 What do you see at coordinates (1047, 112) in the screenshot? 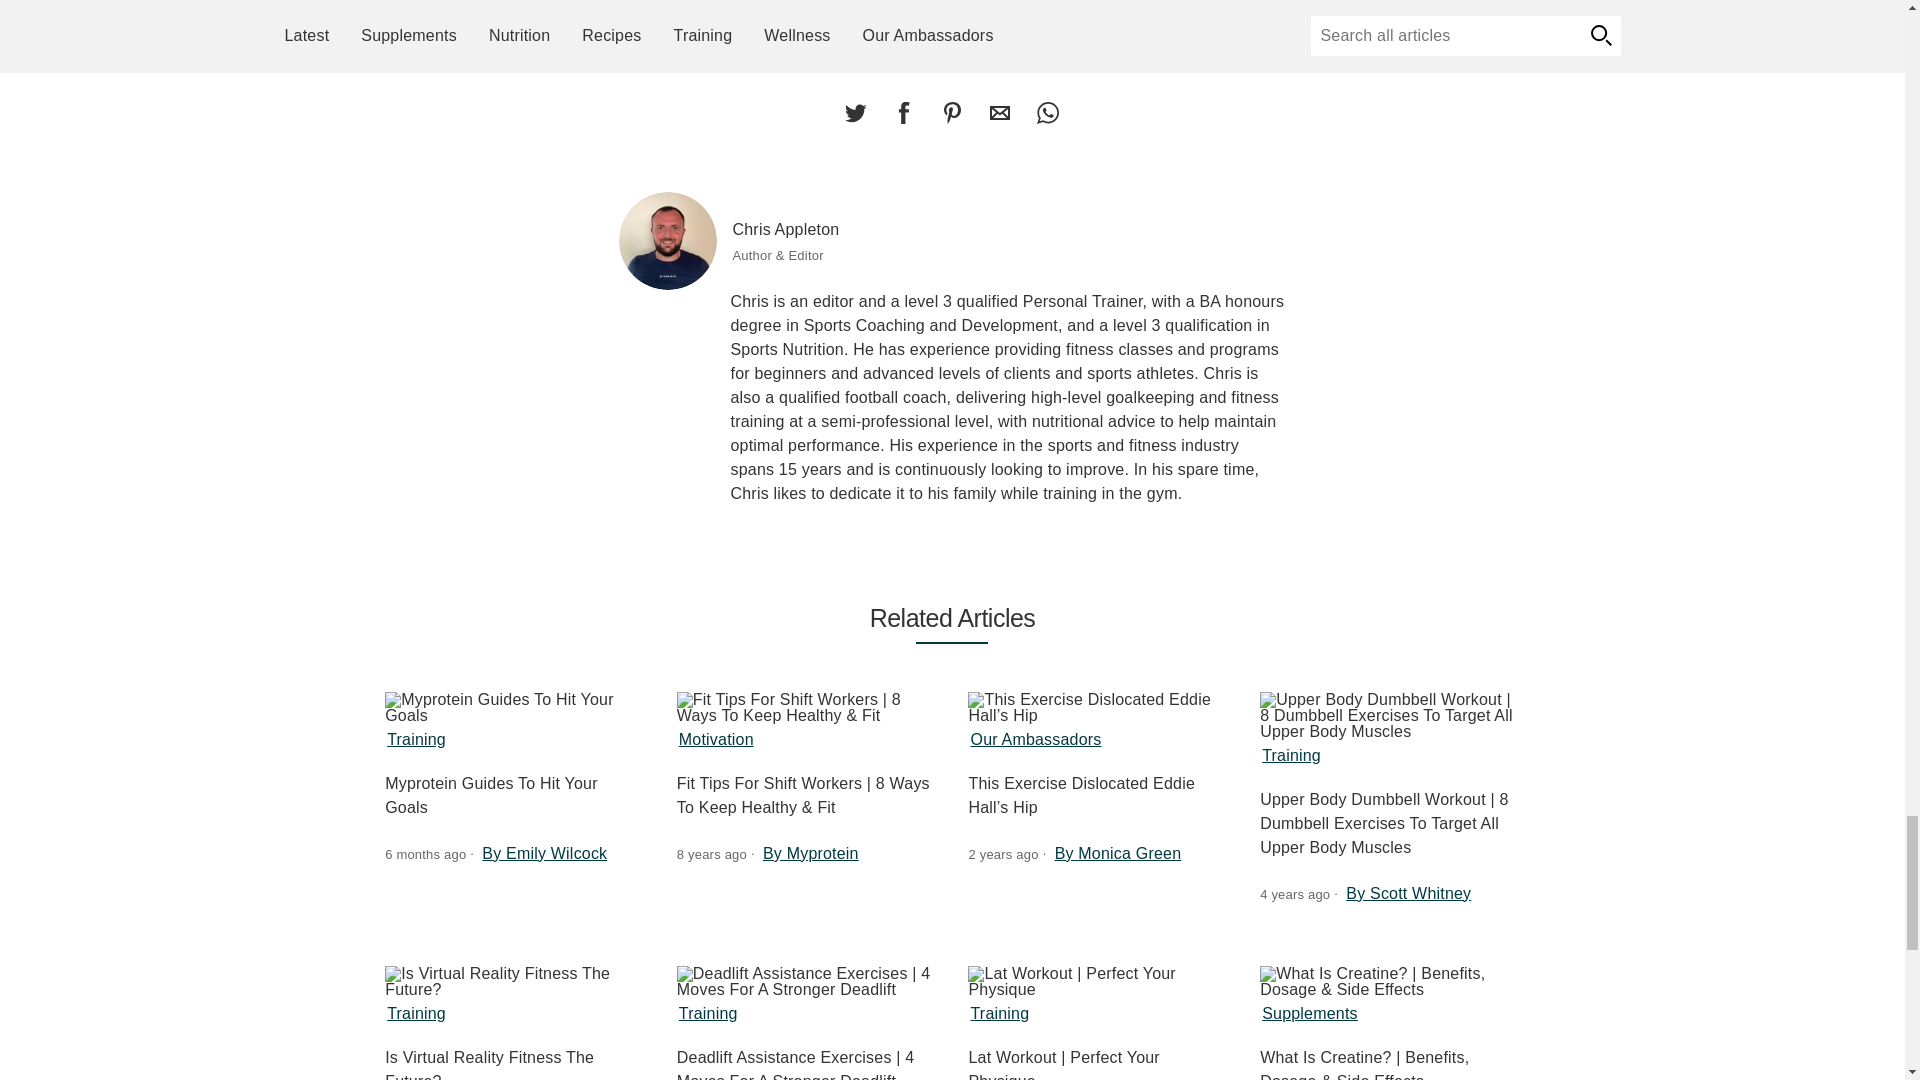
I see `Share this on WhatsApp` at bounding box center [1047, 112].